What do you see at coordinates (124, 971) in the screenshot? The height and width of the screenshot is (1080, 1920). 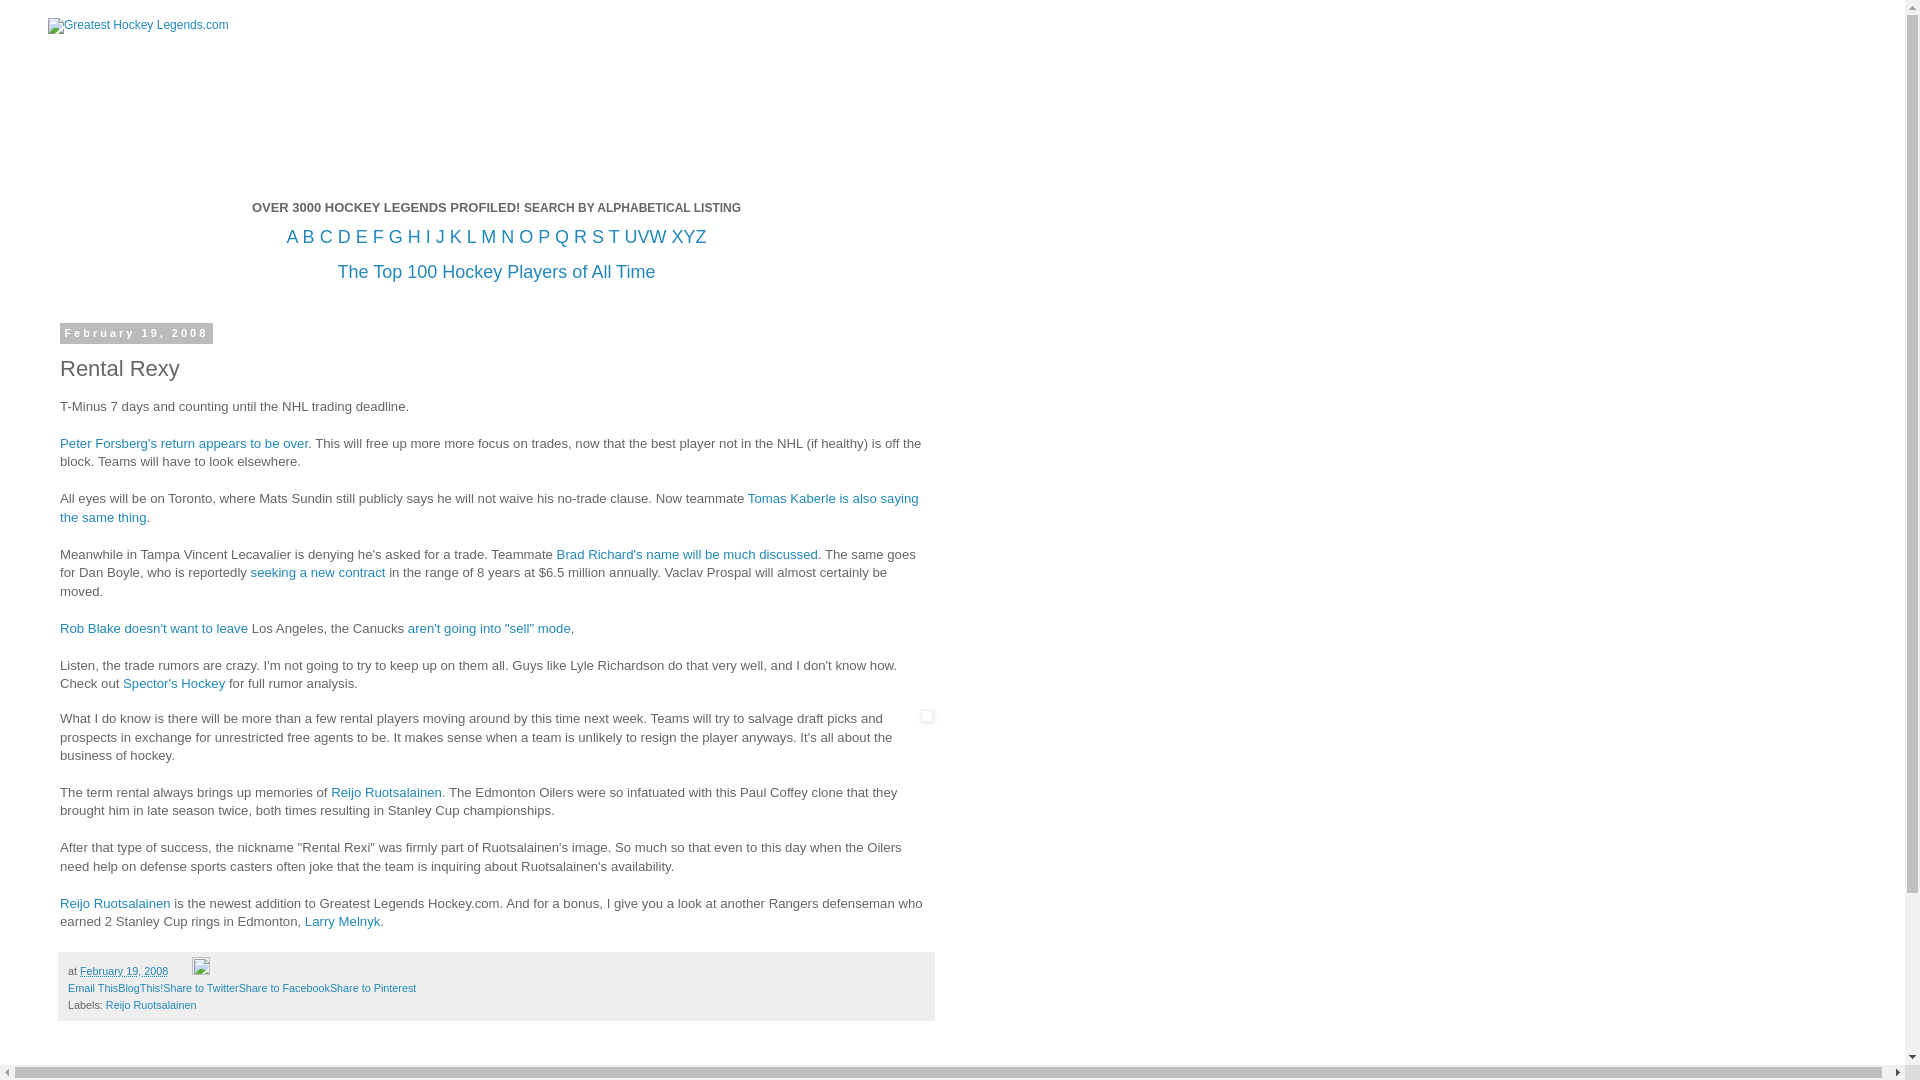 I see `permanent link` at bounding box center [124, 971].